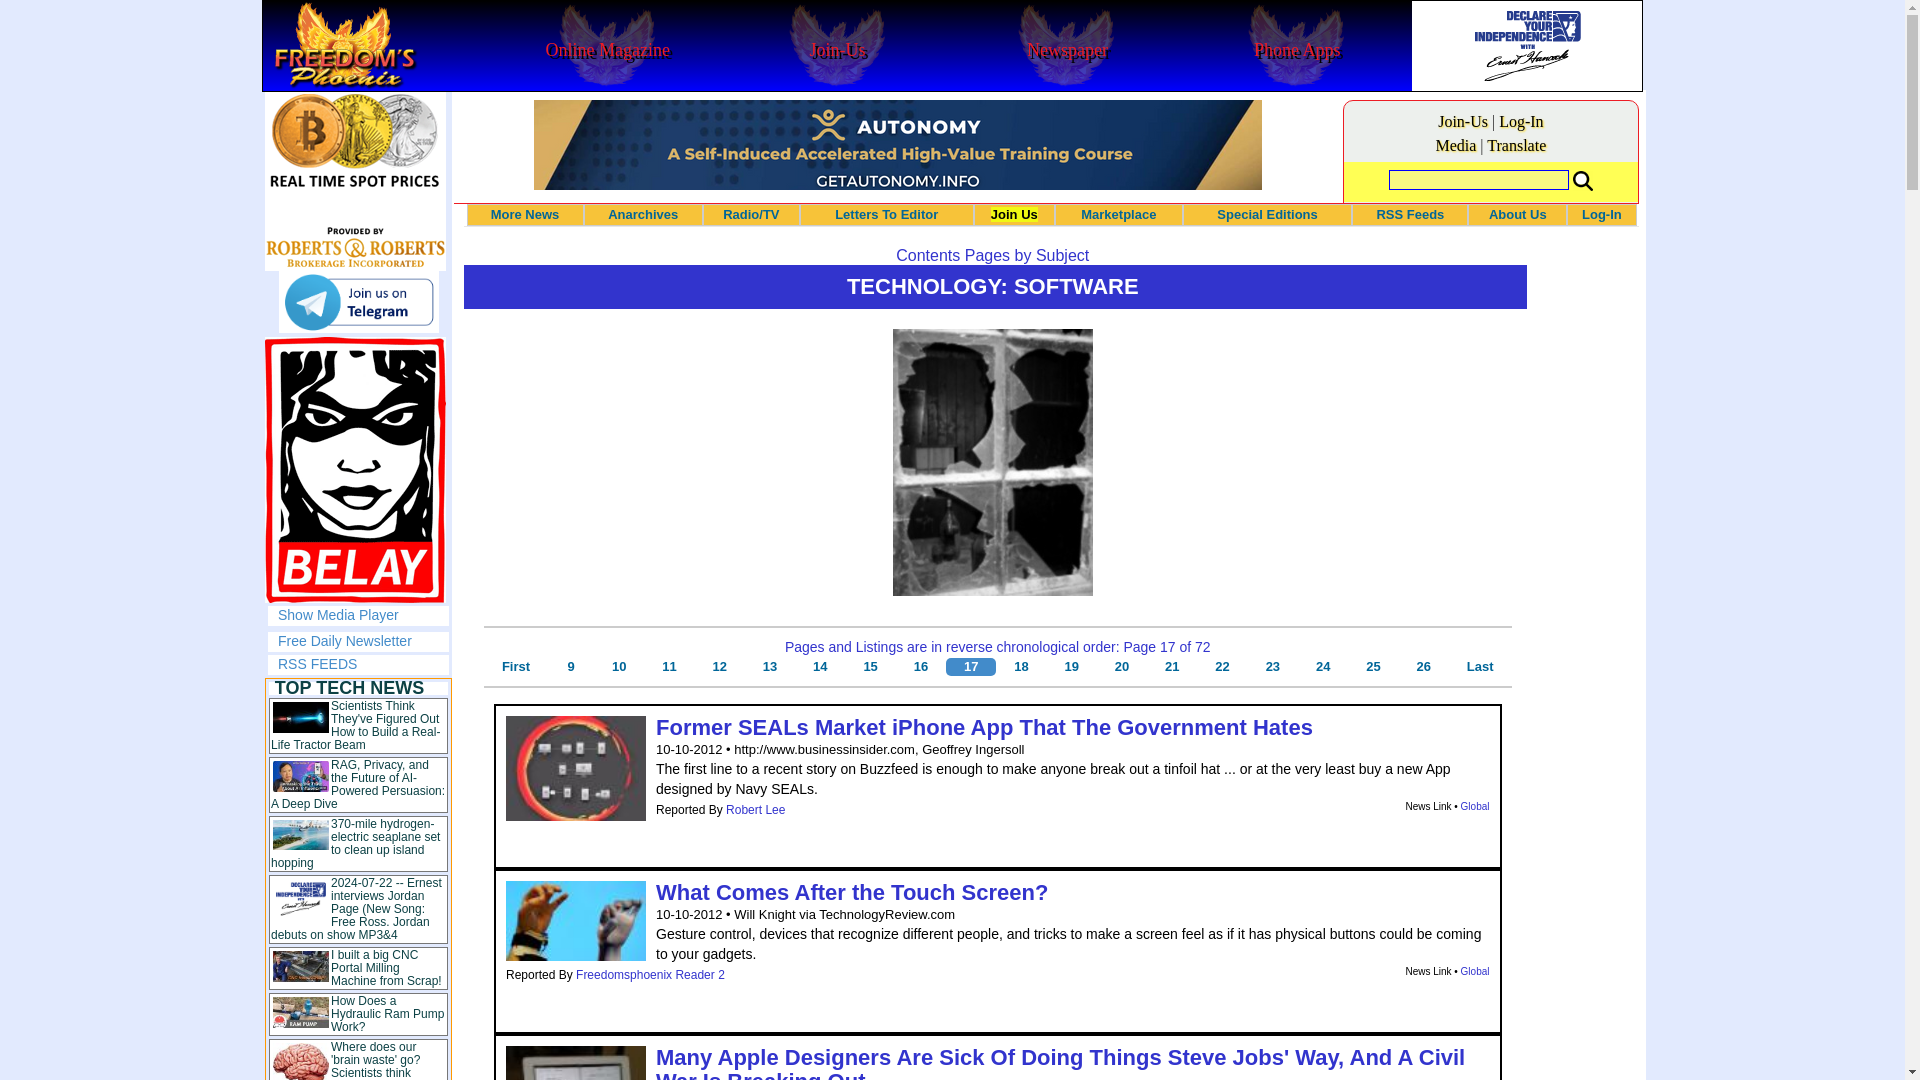 The height and width of the screenshot is (1080, 1920). I want to click on Declare Your Independence on Telegram, so click(358, 302).